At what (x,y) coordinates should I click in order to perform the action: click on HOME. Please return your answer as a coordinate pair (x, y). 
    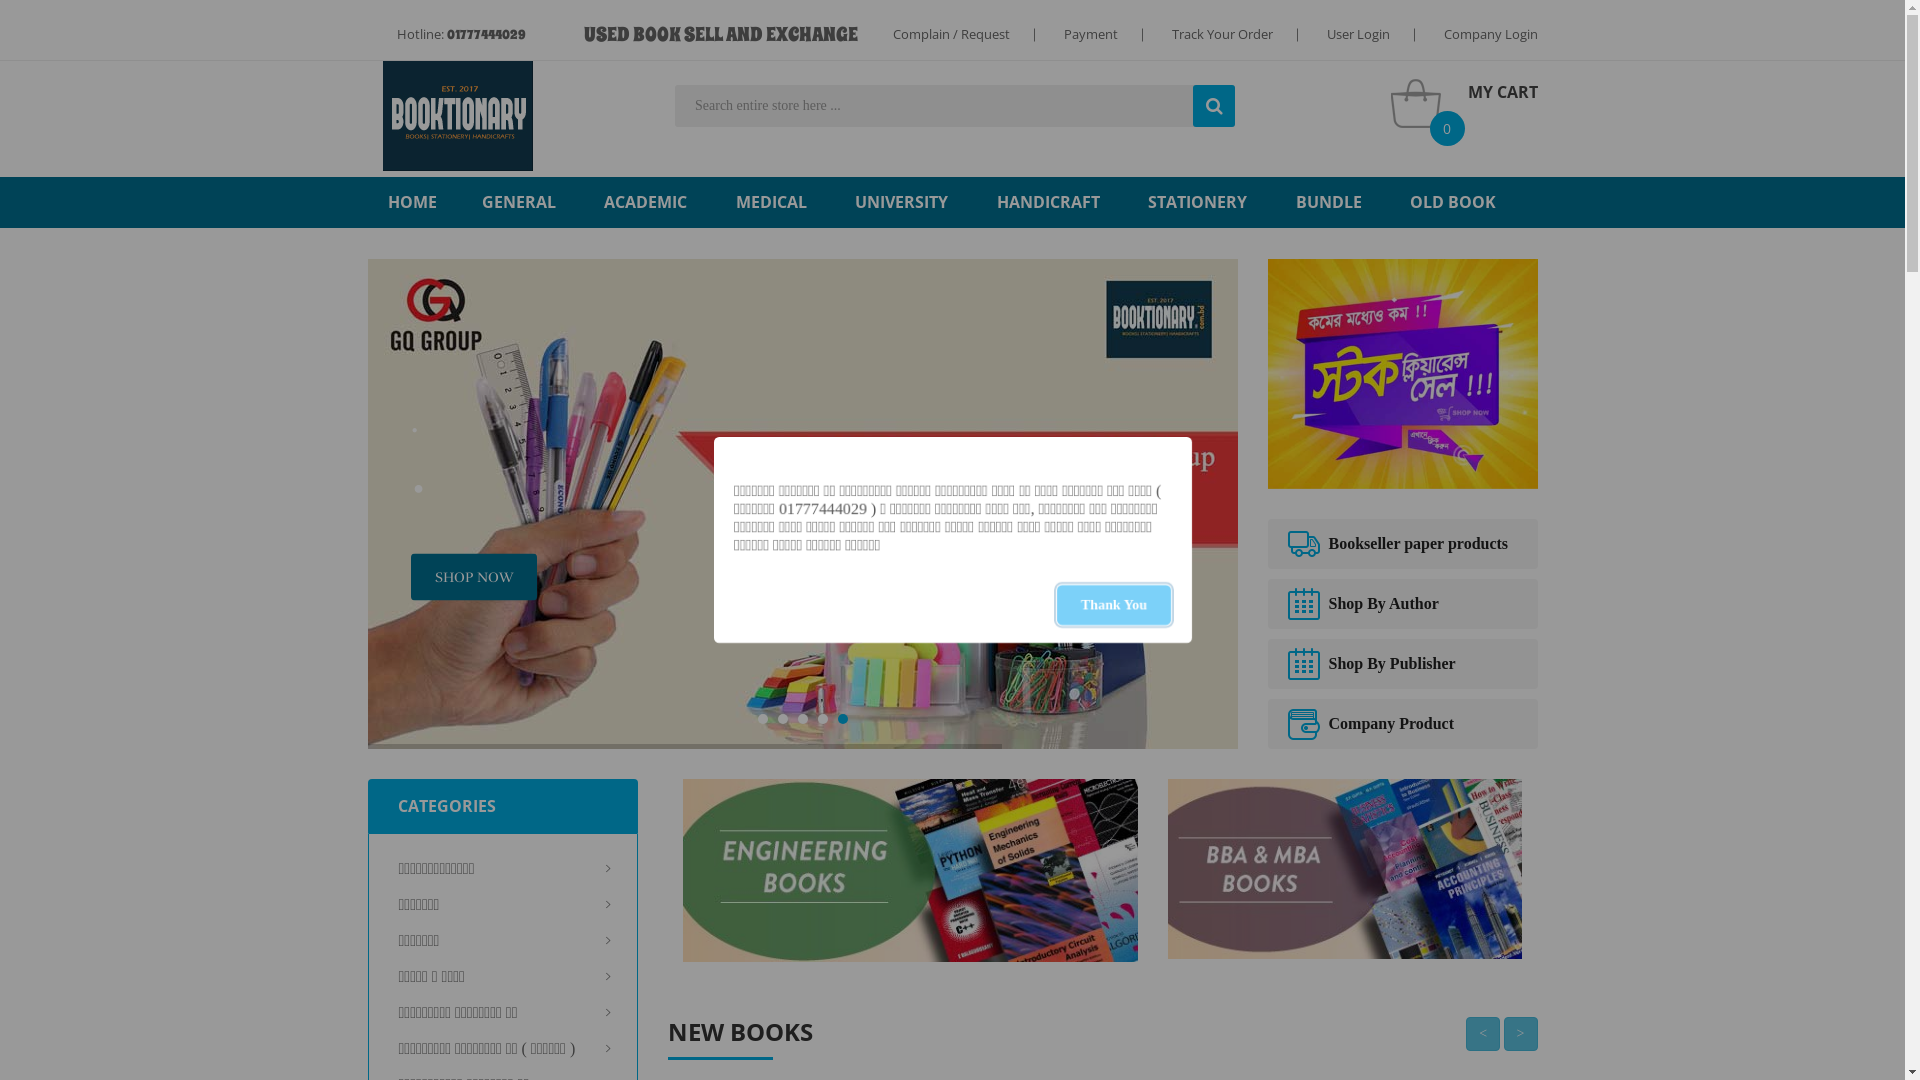
    Looking at the image, I should click on (412, 202).